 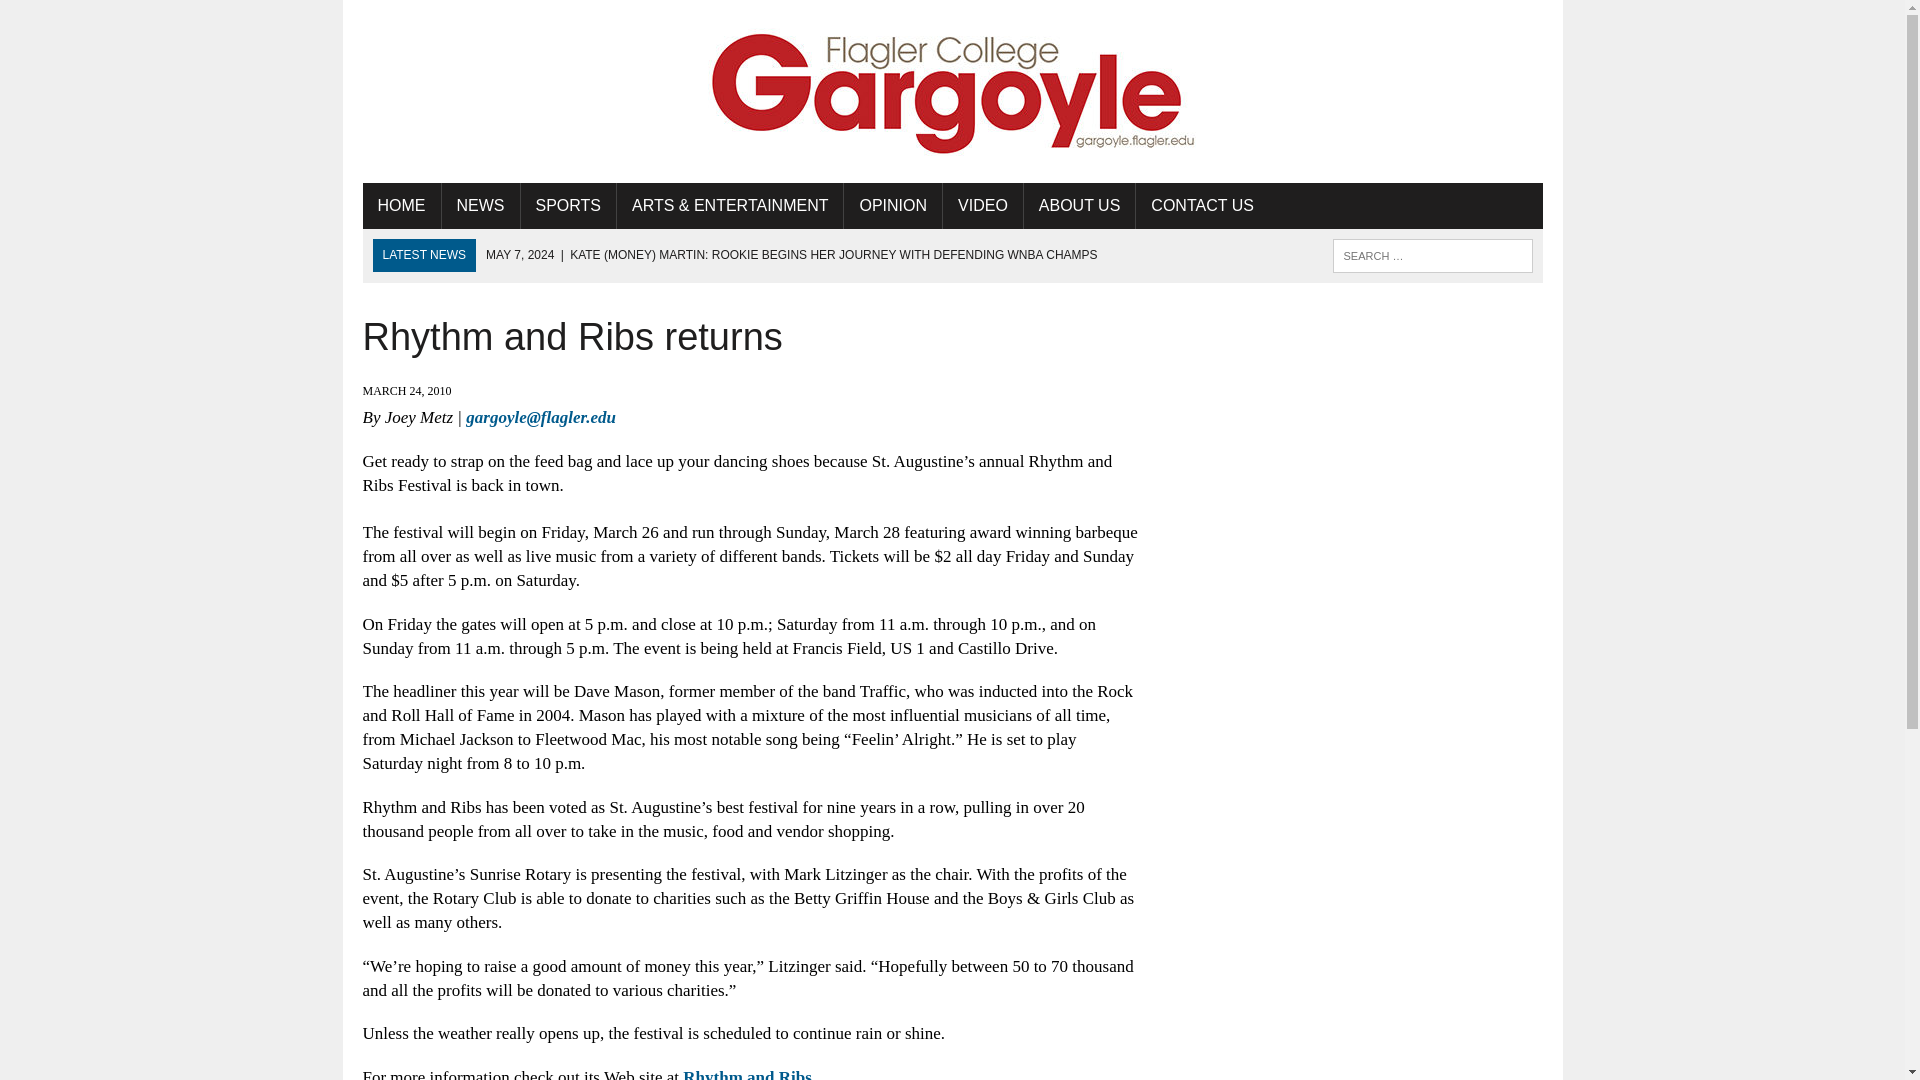 I want to click on The Flagler College Gargoyle, so click(x=952, y=92).